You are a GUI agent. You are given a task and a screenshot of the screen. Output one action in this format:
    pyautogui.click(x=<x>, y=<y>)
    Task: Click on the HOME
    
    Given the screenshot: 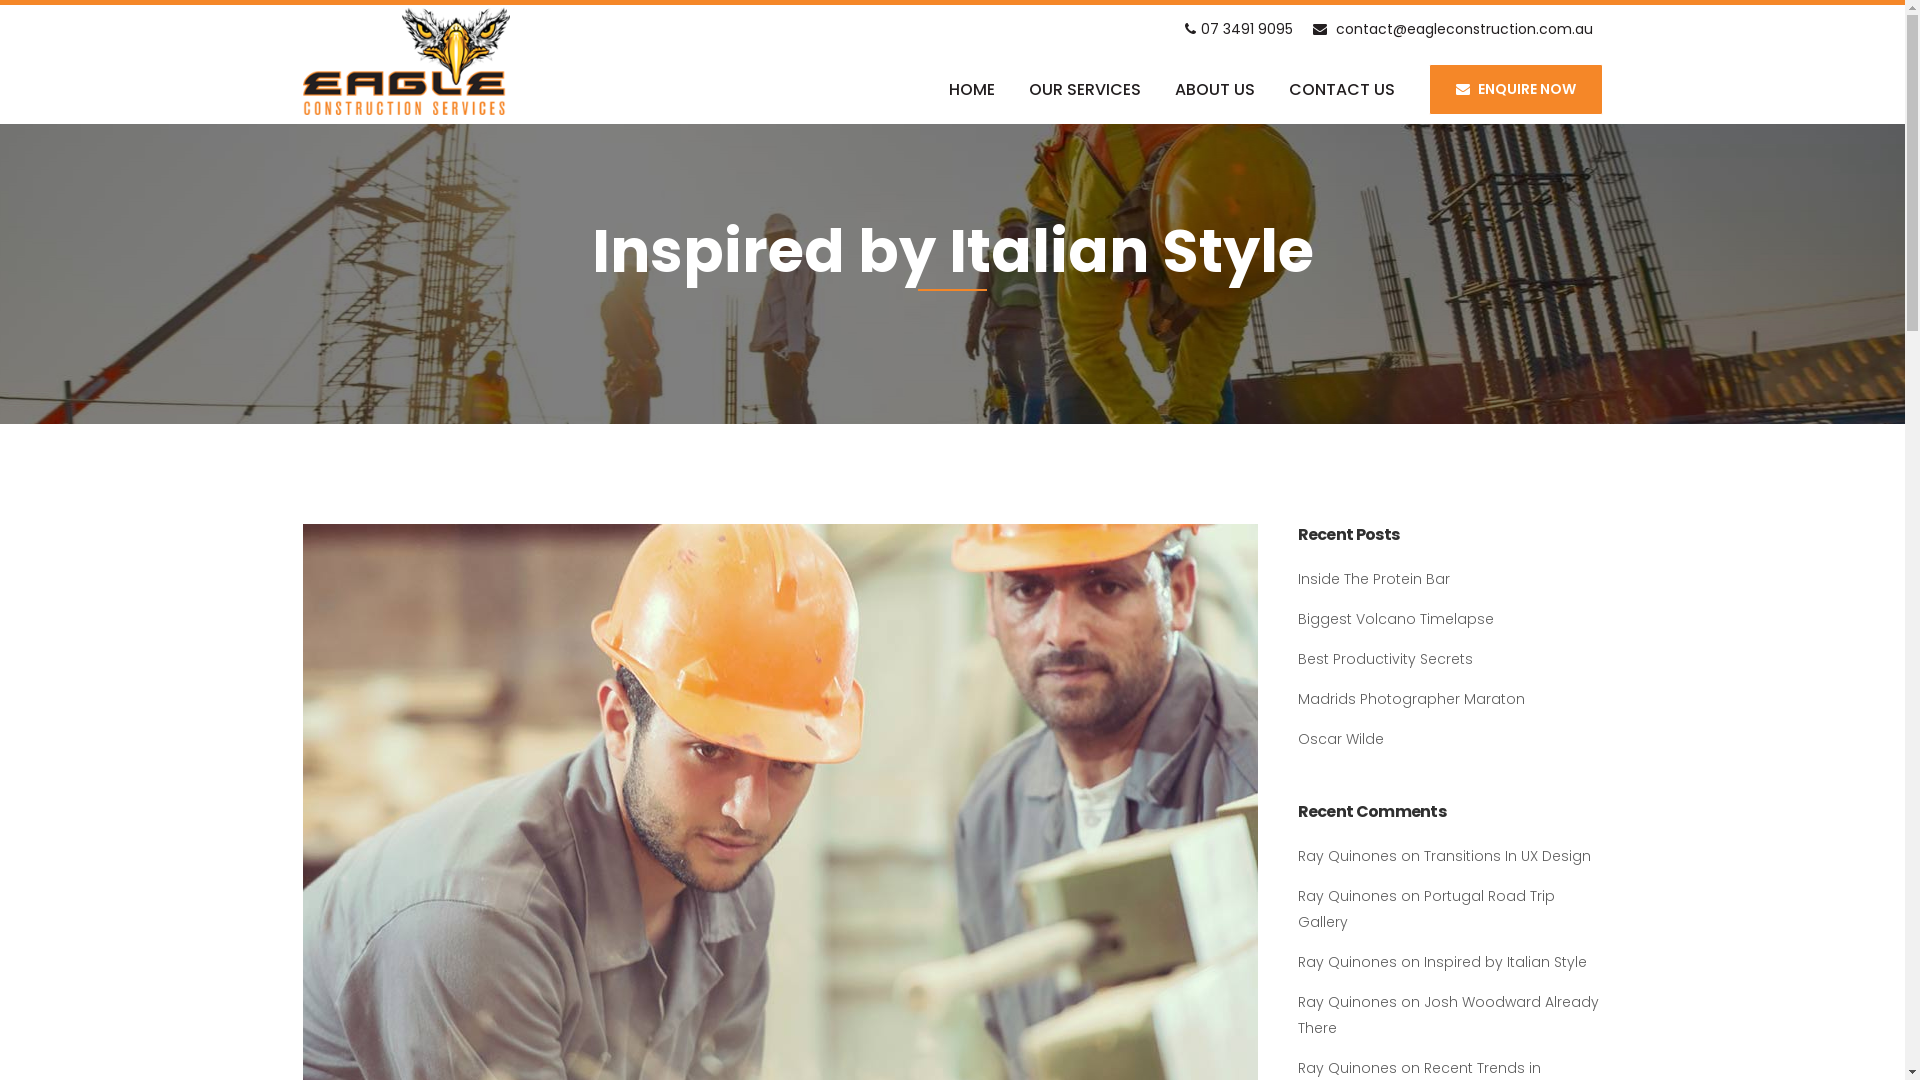 What is the action you would take?
    pyautogui.click(x=972, y=90)
    